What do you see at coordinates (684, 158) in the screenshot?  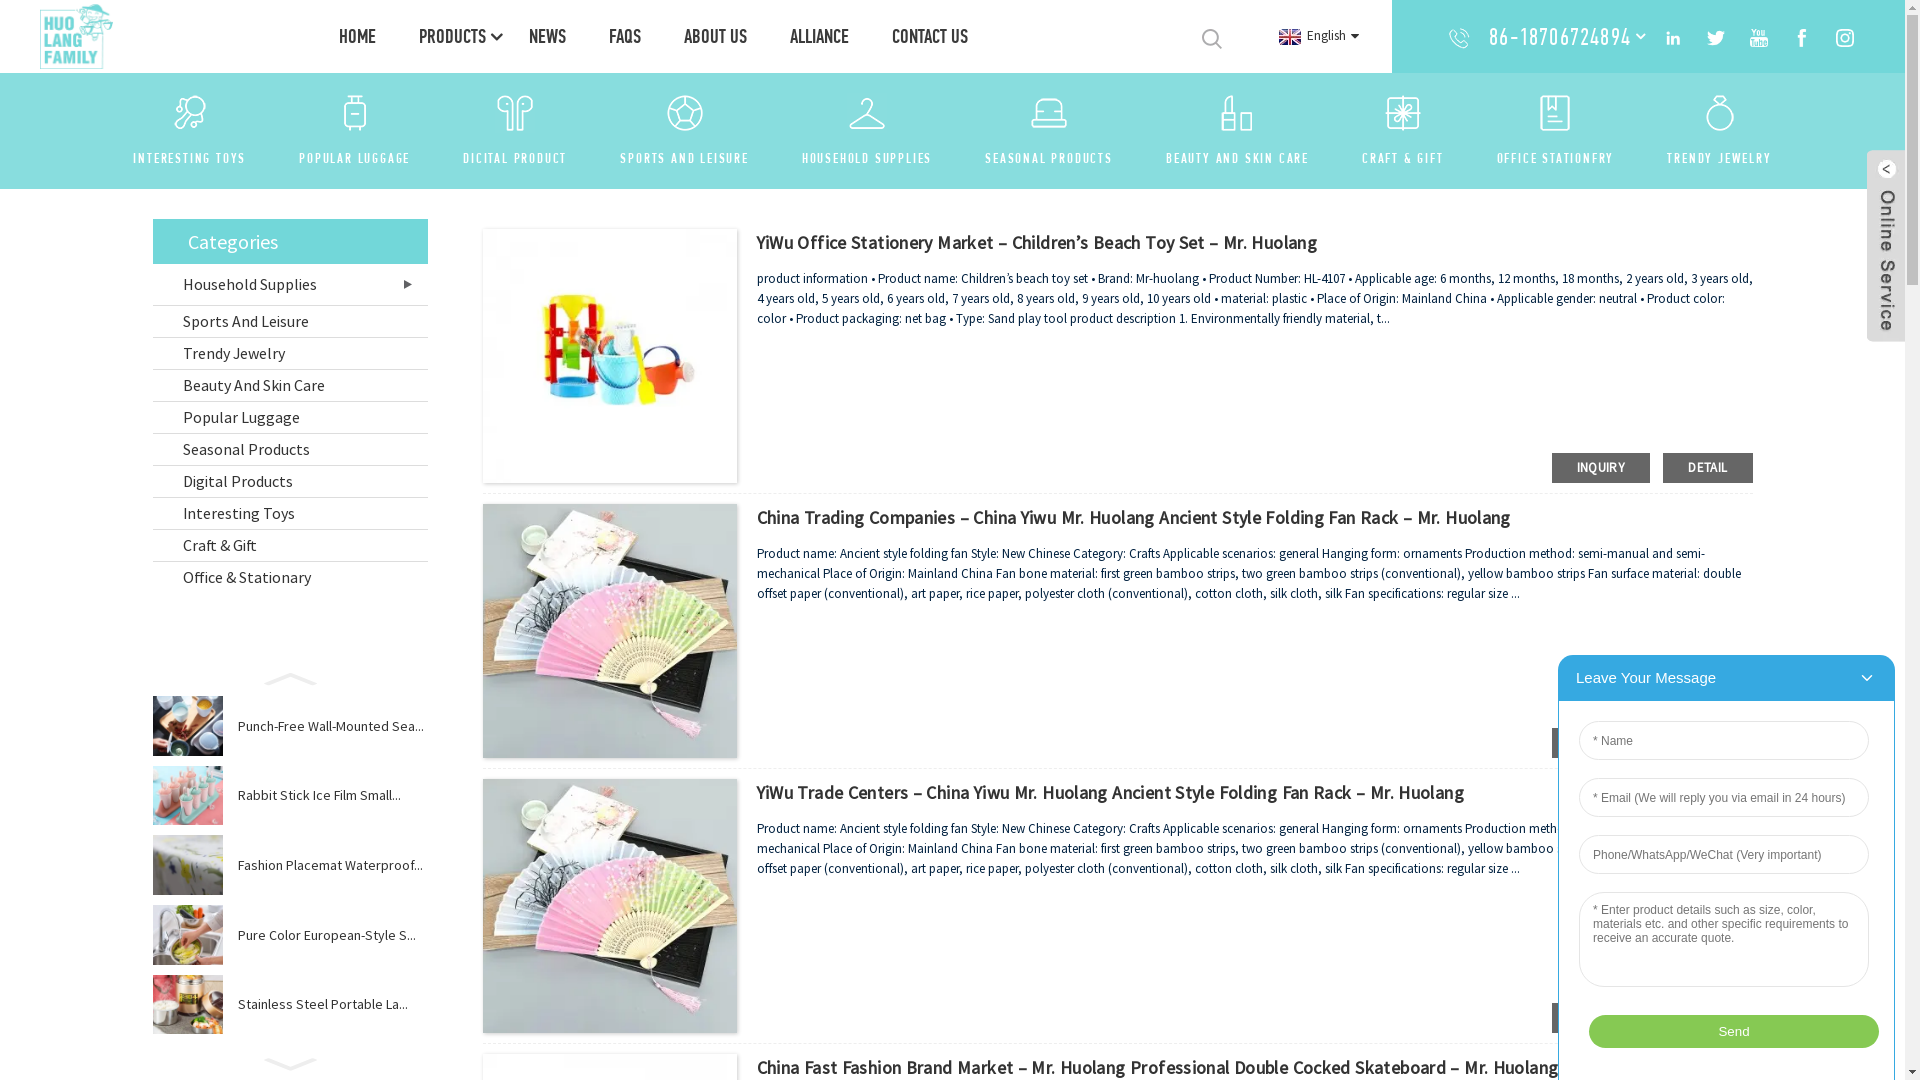 I see `SPORTS AND LEISURE` at bounding box center [684, 158].